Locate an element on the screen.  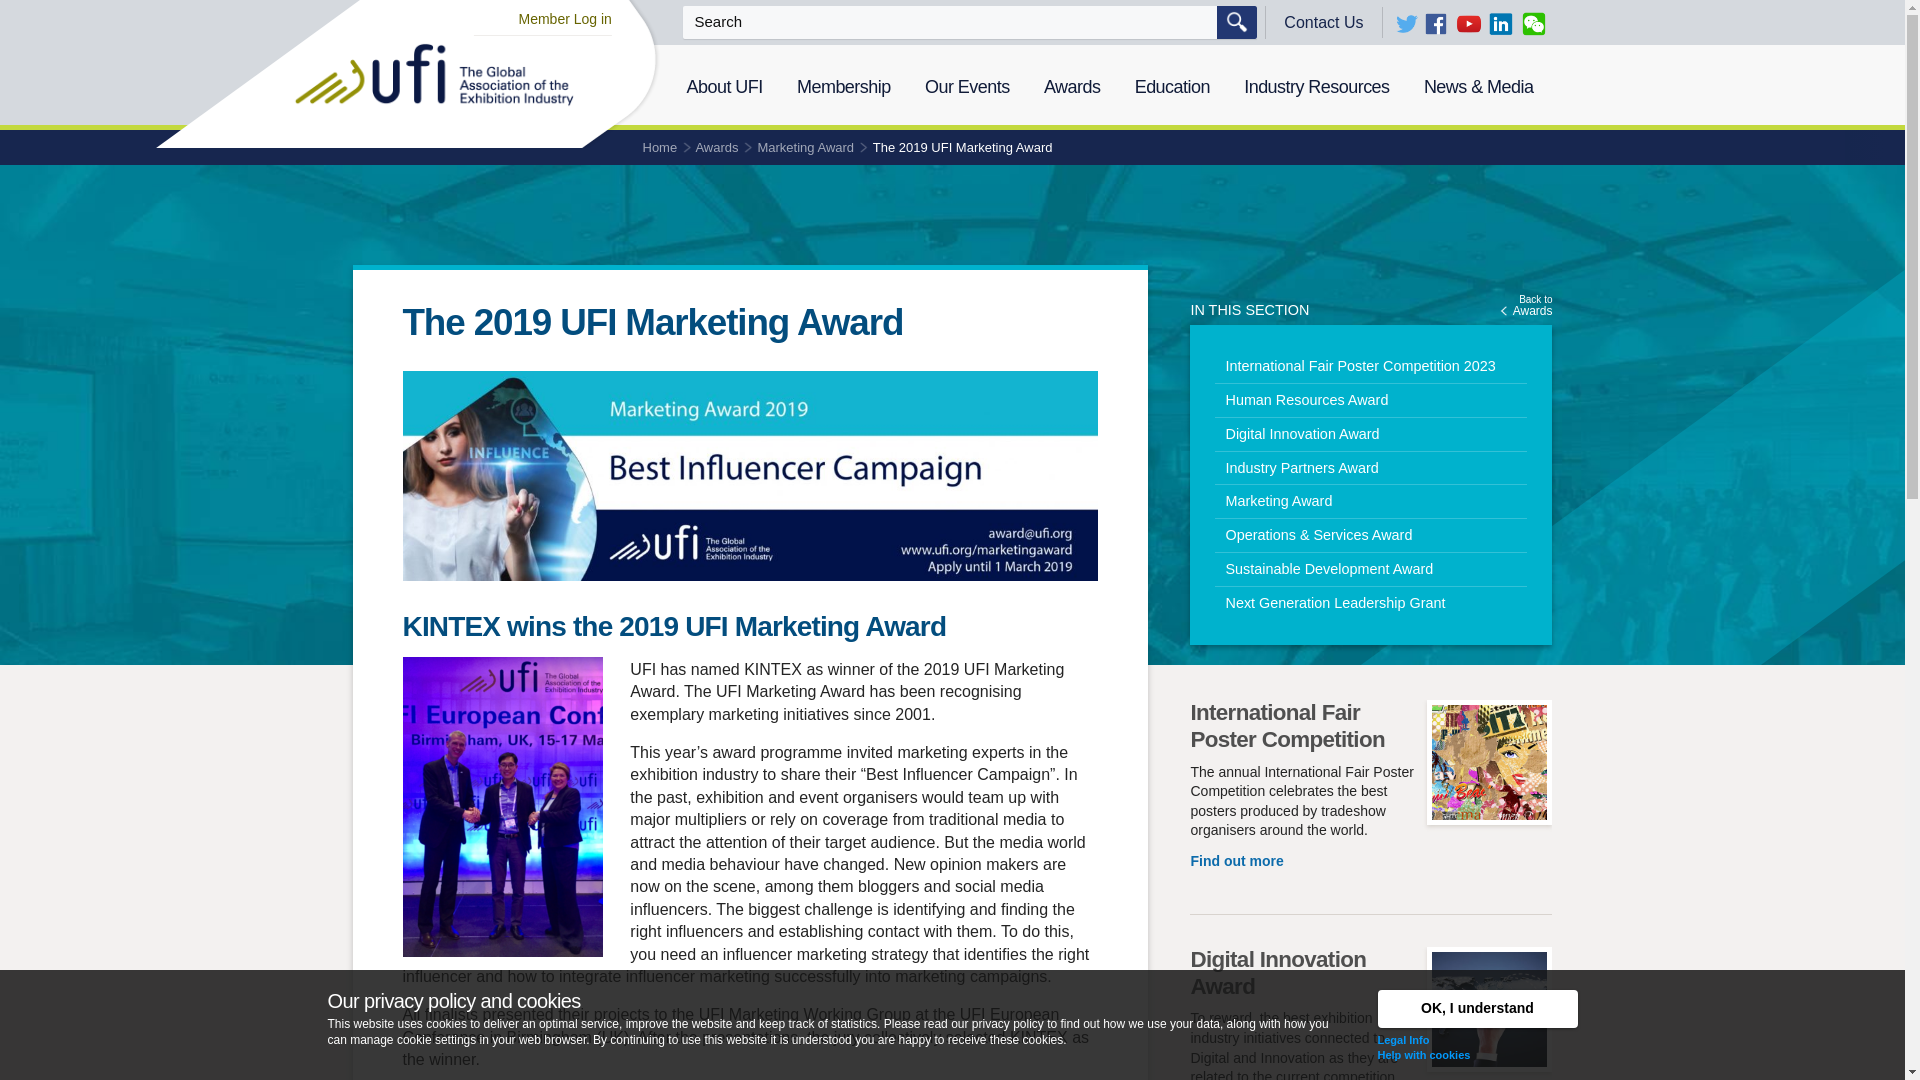
Industry Partners Award is located at coordinates (1370, 366).